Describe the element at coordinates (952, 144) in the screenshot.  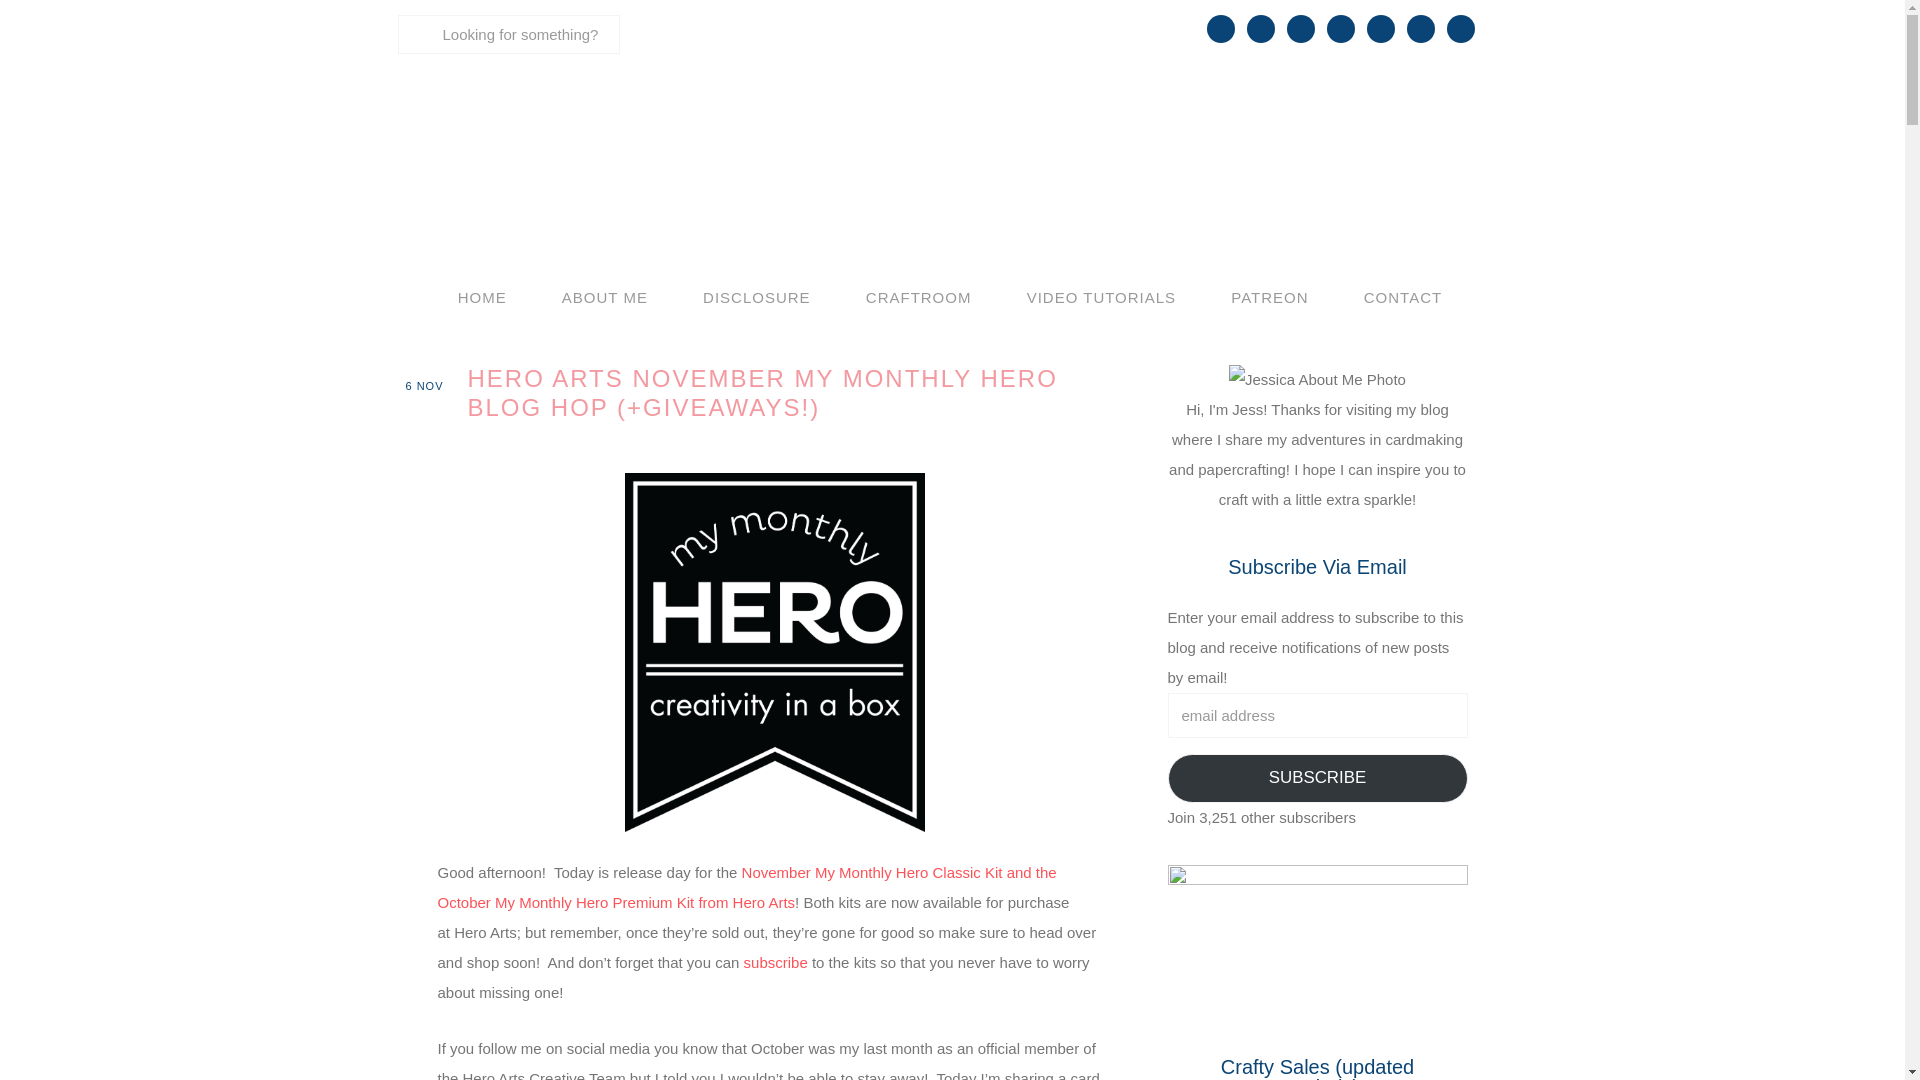
I see `ALL THE SPARKLE` at that location.